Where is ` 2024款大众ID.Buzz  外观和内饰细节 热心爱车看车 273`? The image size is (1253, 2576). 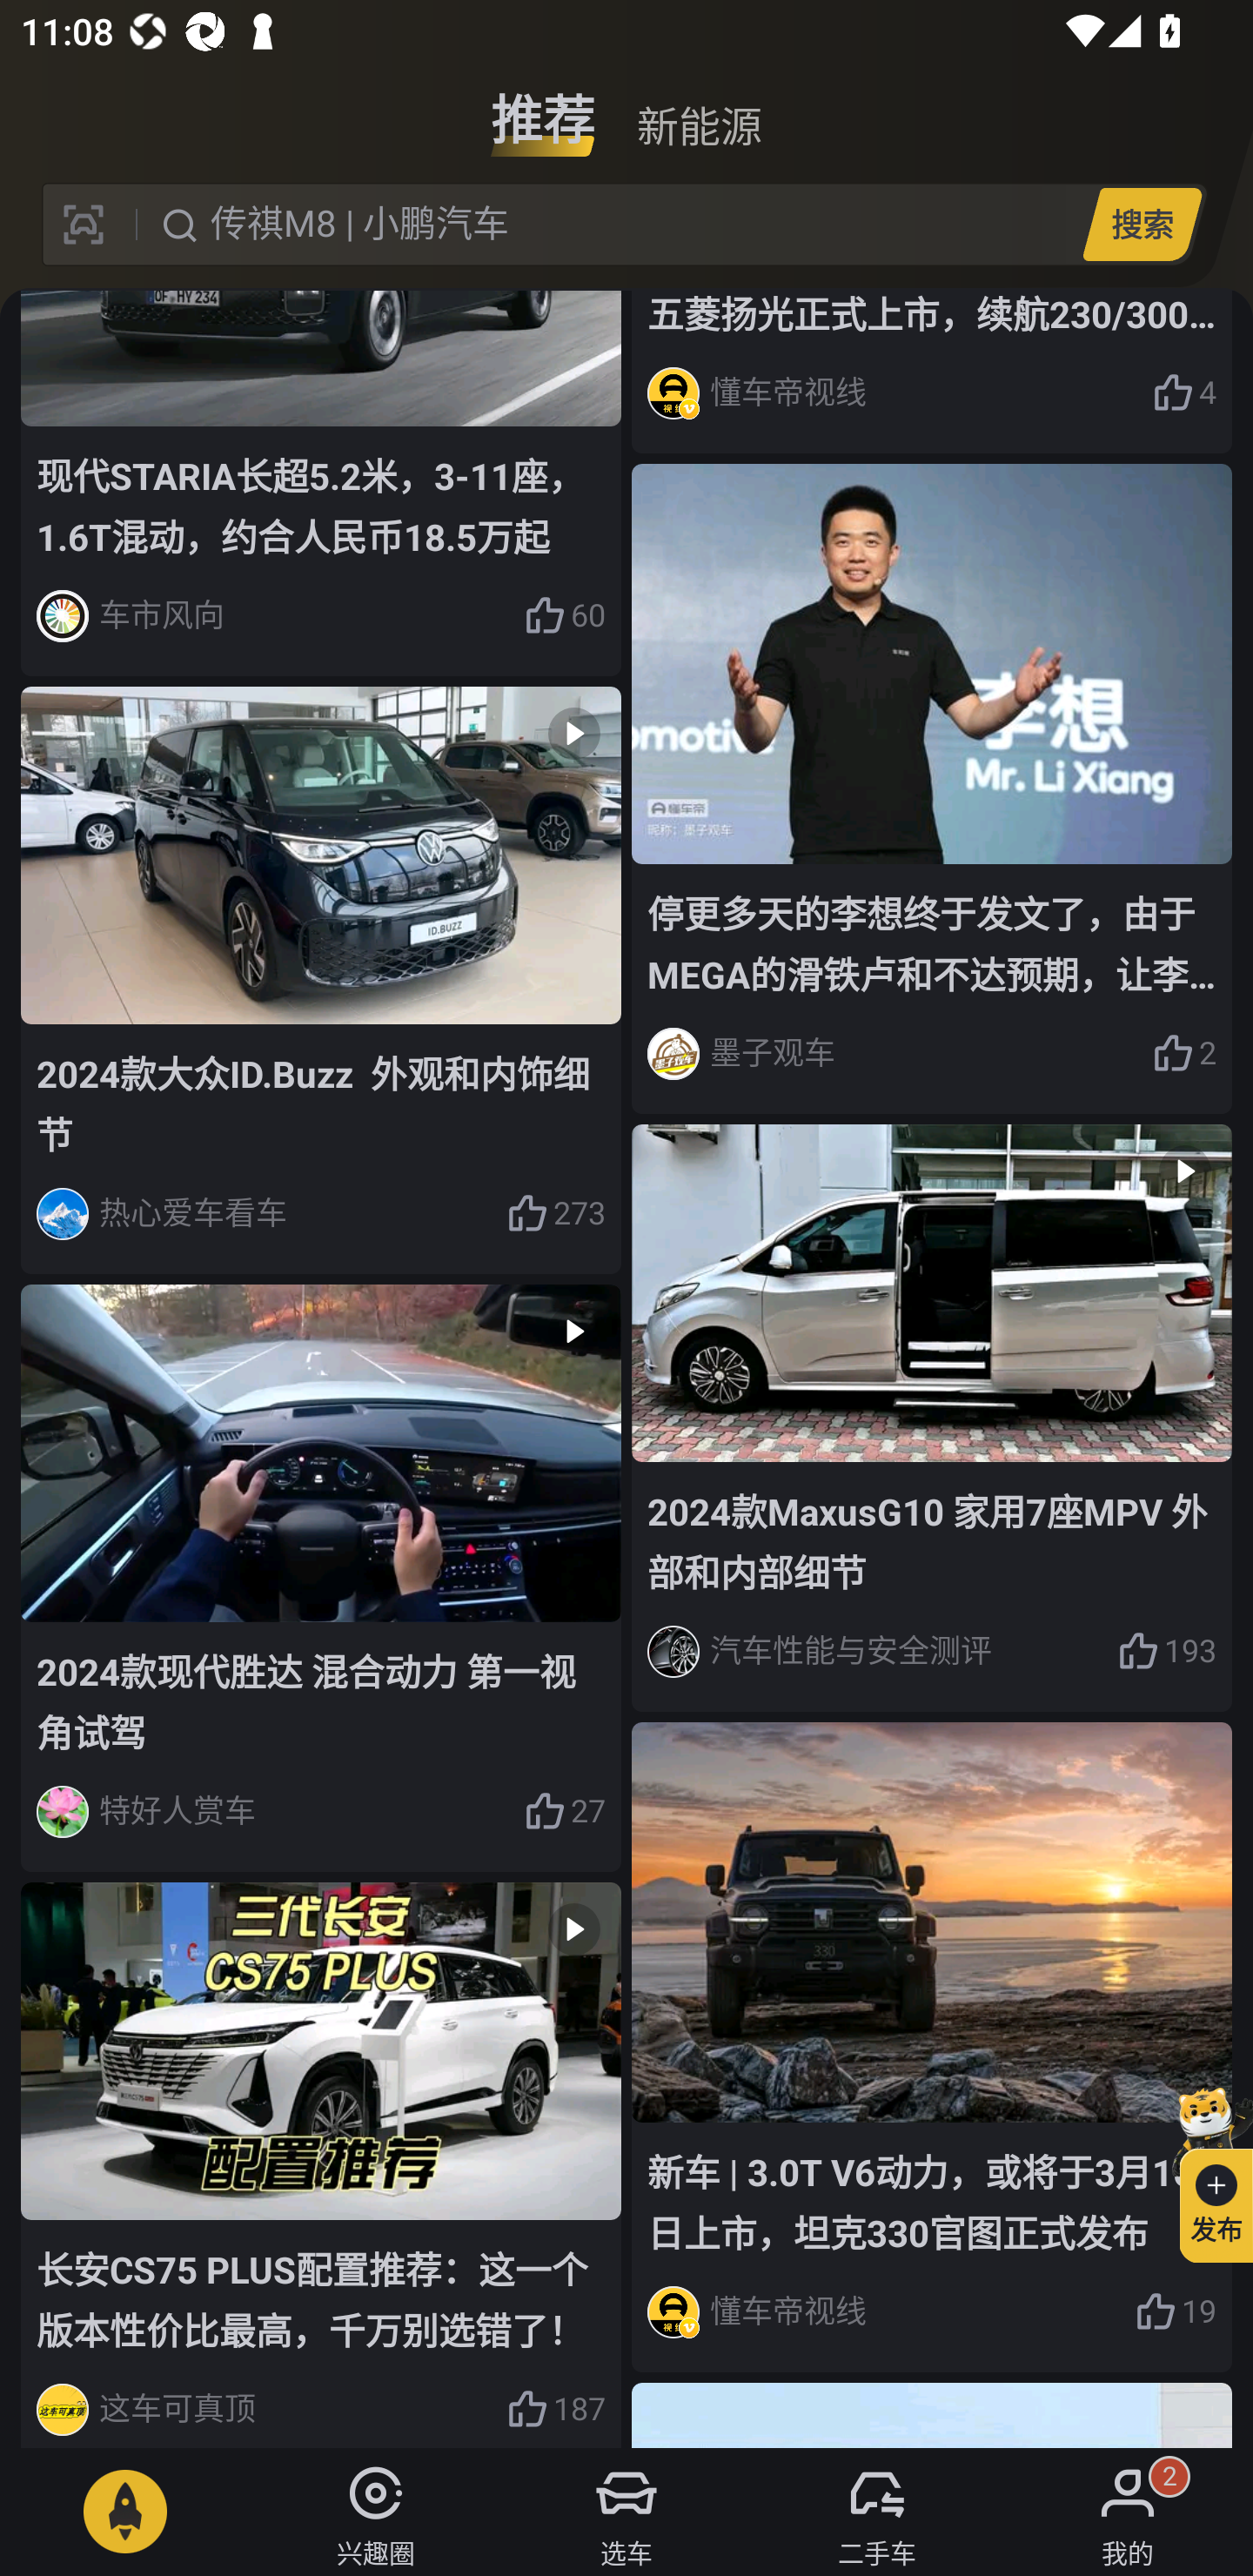  2024款大众ID.Buzz  外观和内饰细节 热心爱车看车 273 is located at coordinates (321, 982).